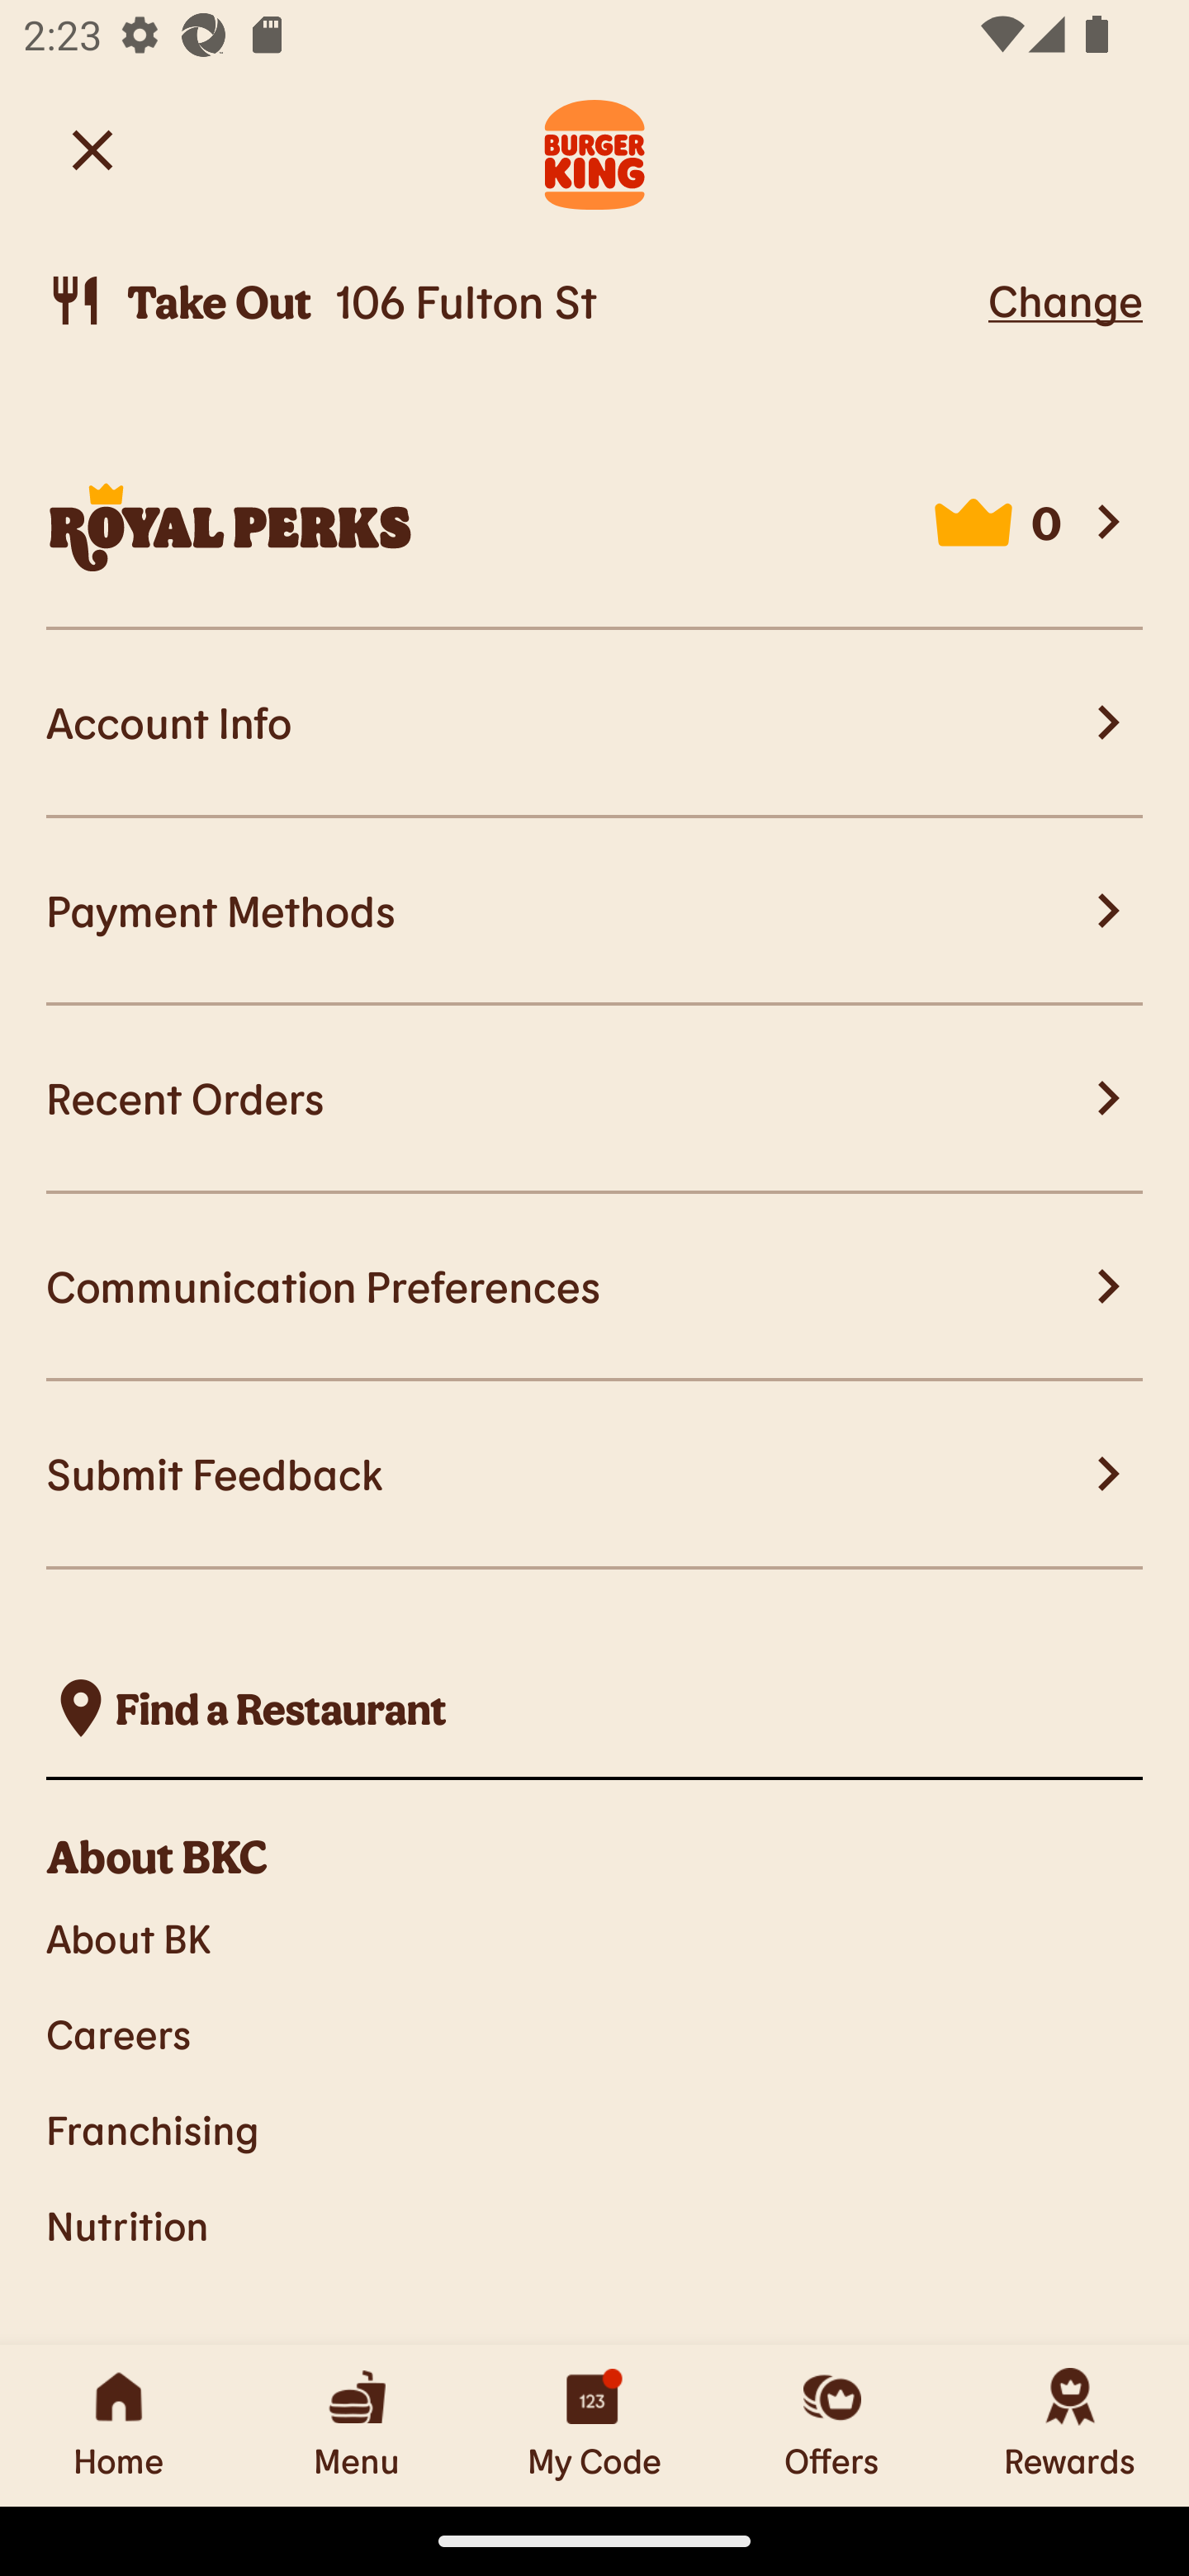 This screenshot has width=1189, height=2576. I want to click on Take Out, 106 Fulton St  Take Out 106 Fulton St, so click(512, 301).